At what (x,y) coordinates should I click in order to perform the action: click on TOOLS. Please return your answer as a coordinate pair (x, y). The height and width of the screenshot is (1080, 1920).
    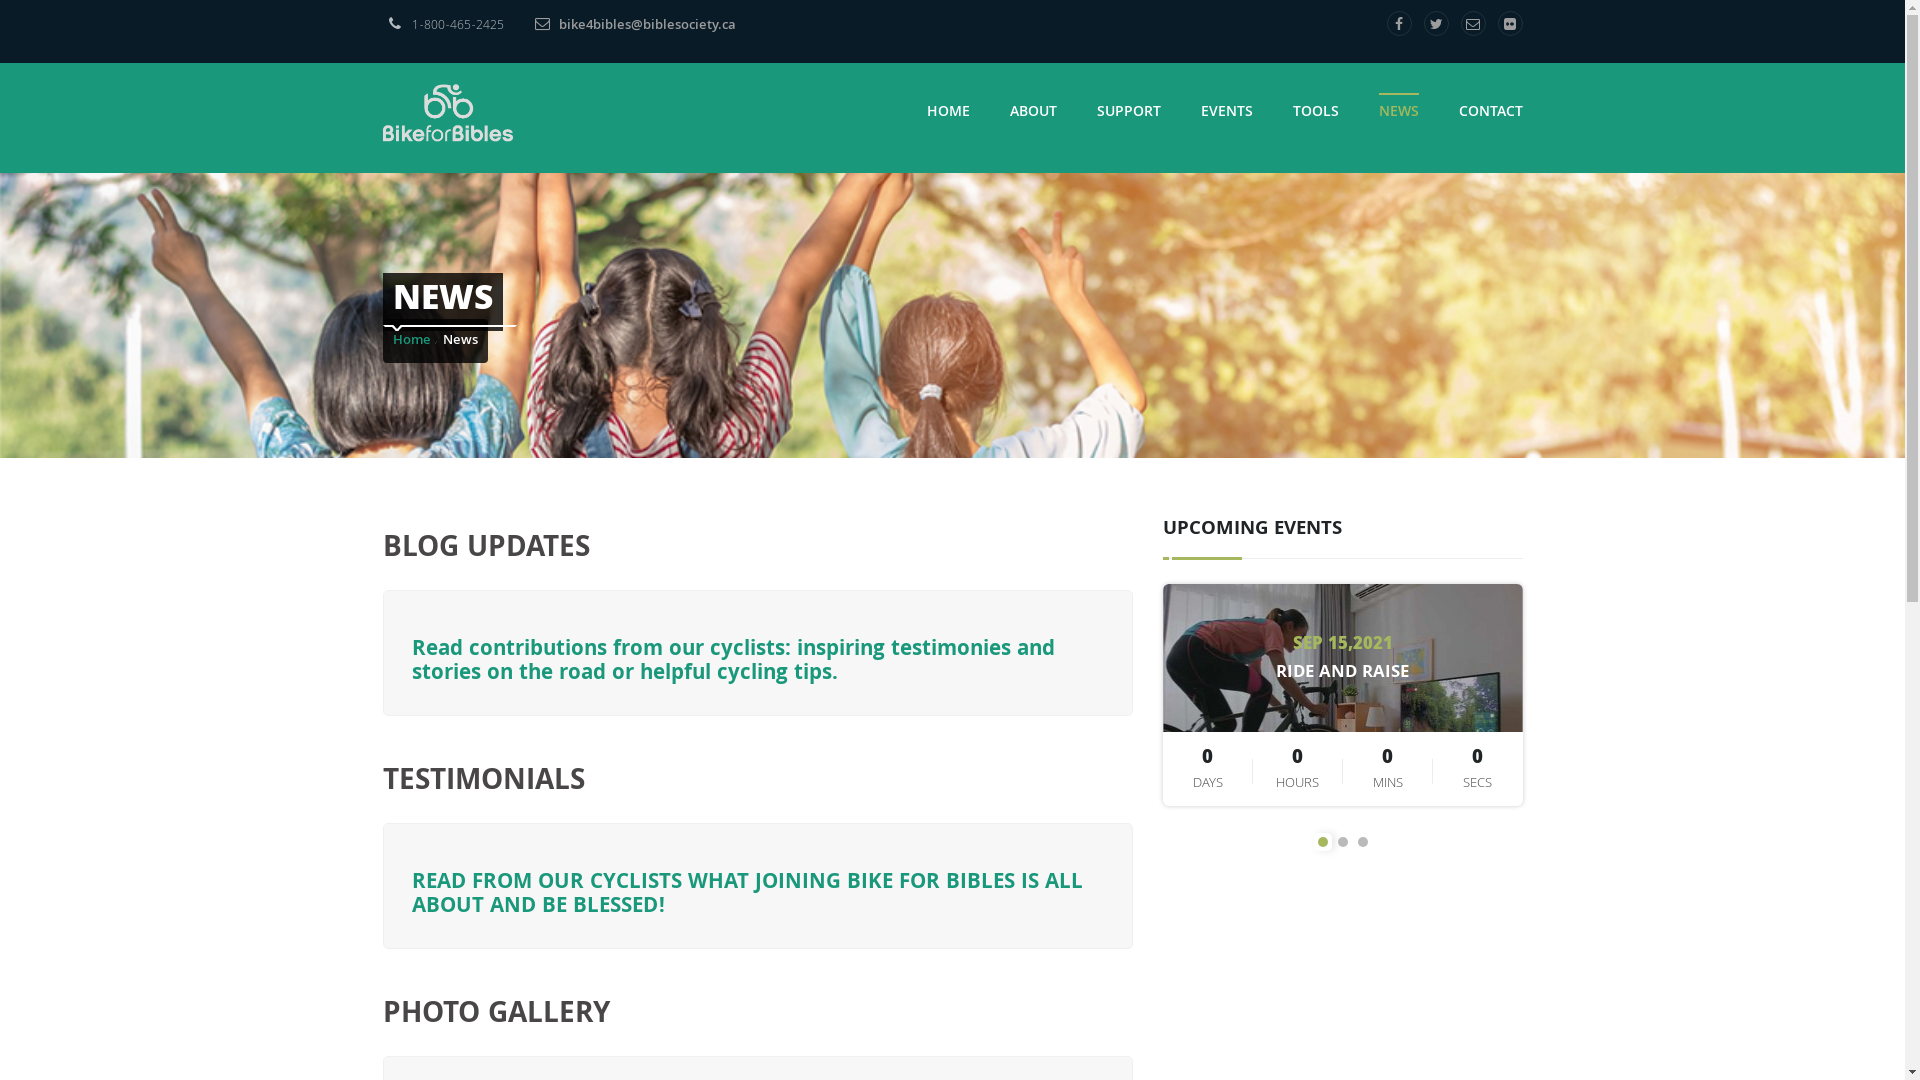
    Looking at the image, I should click on (1315, 113).